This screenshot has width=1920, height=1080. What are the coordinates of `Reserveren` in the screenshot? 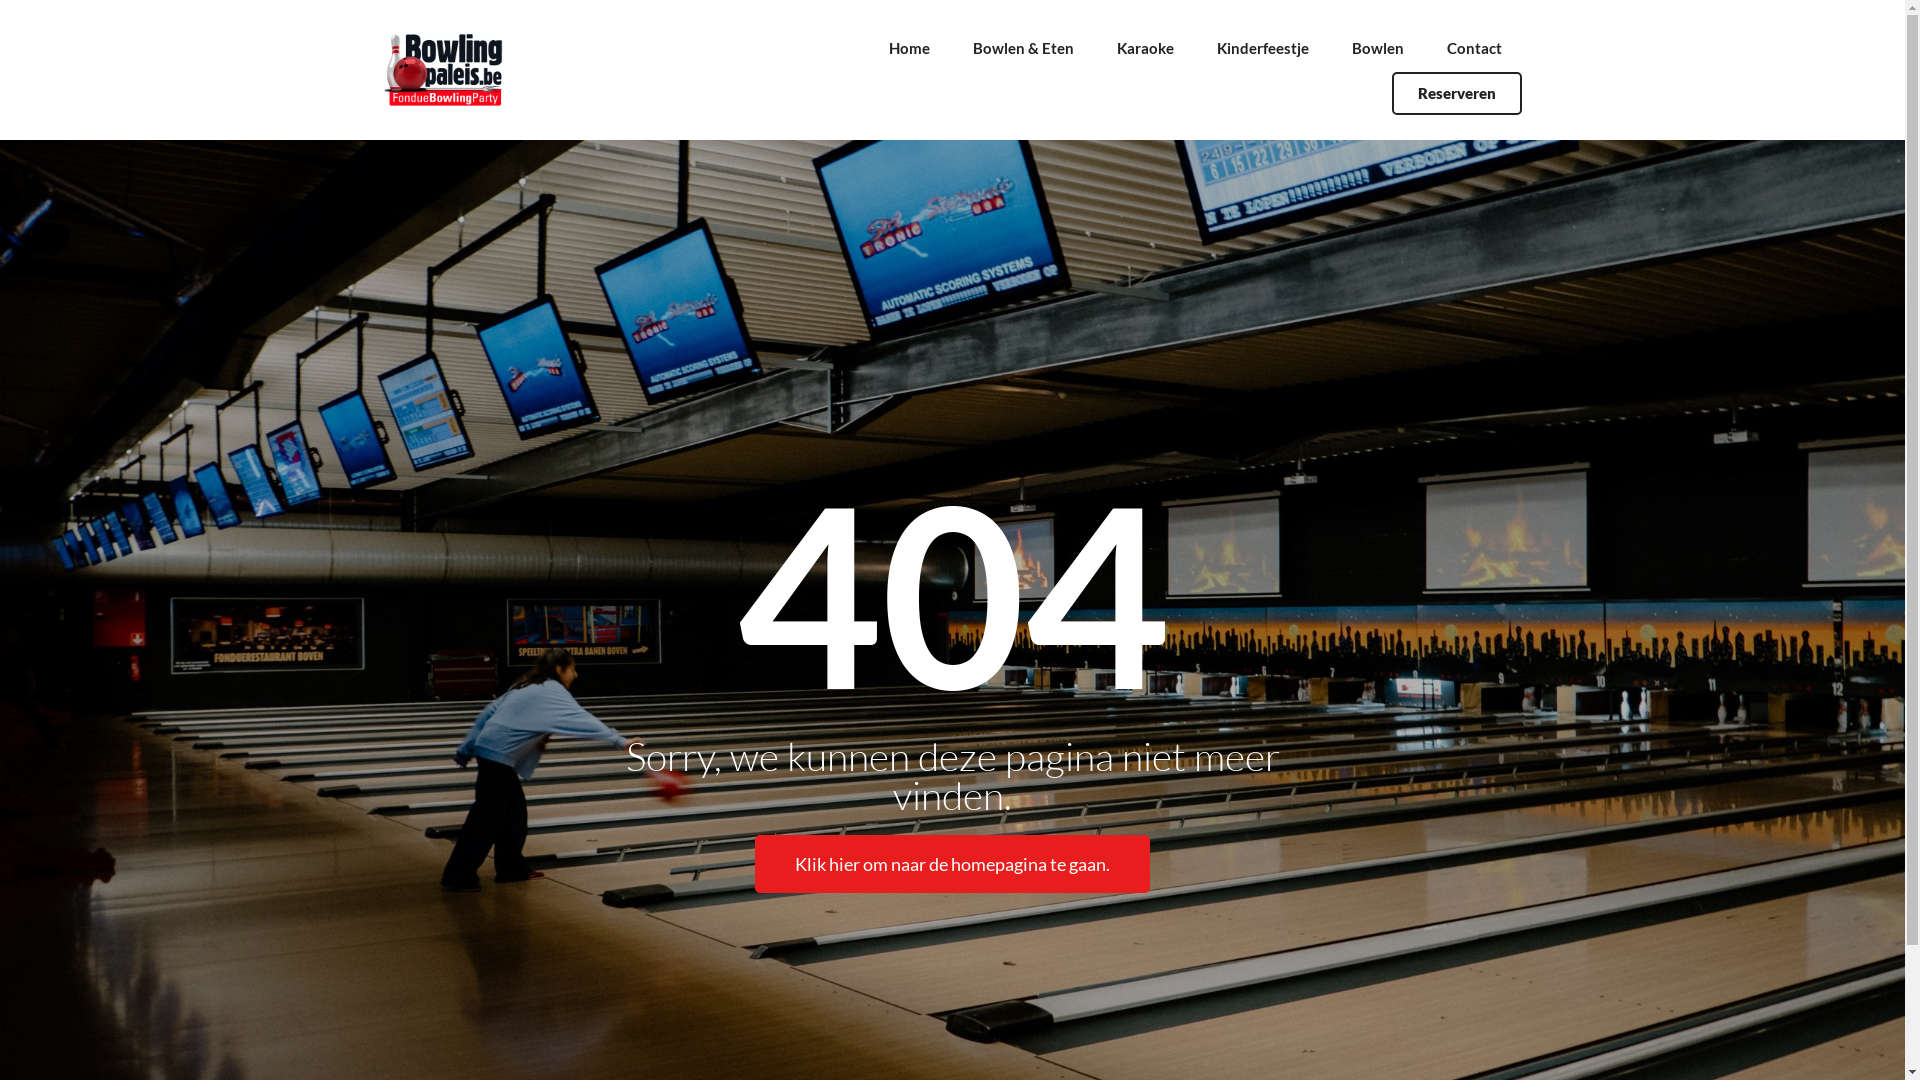 It's located at (1457, 94).